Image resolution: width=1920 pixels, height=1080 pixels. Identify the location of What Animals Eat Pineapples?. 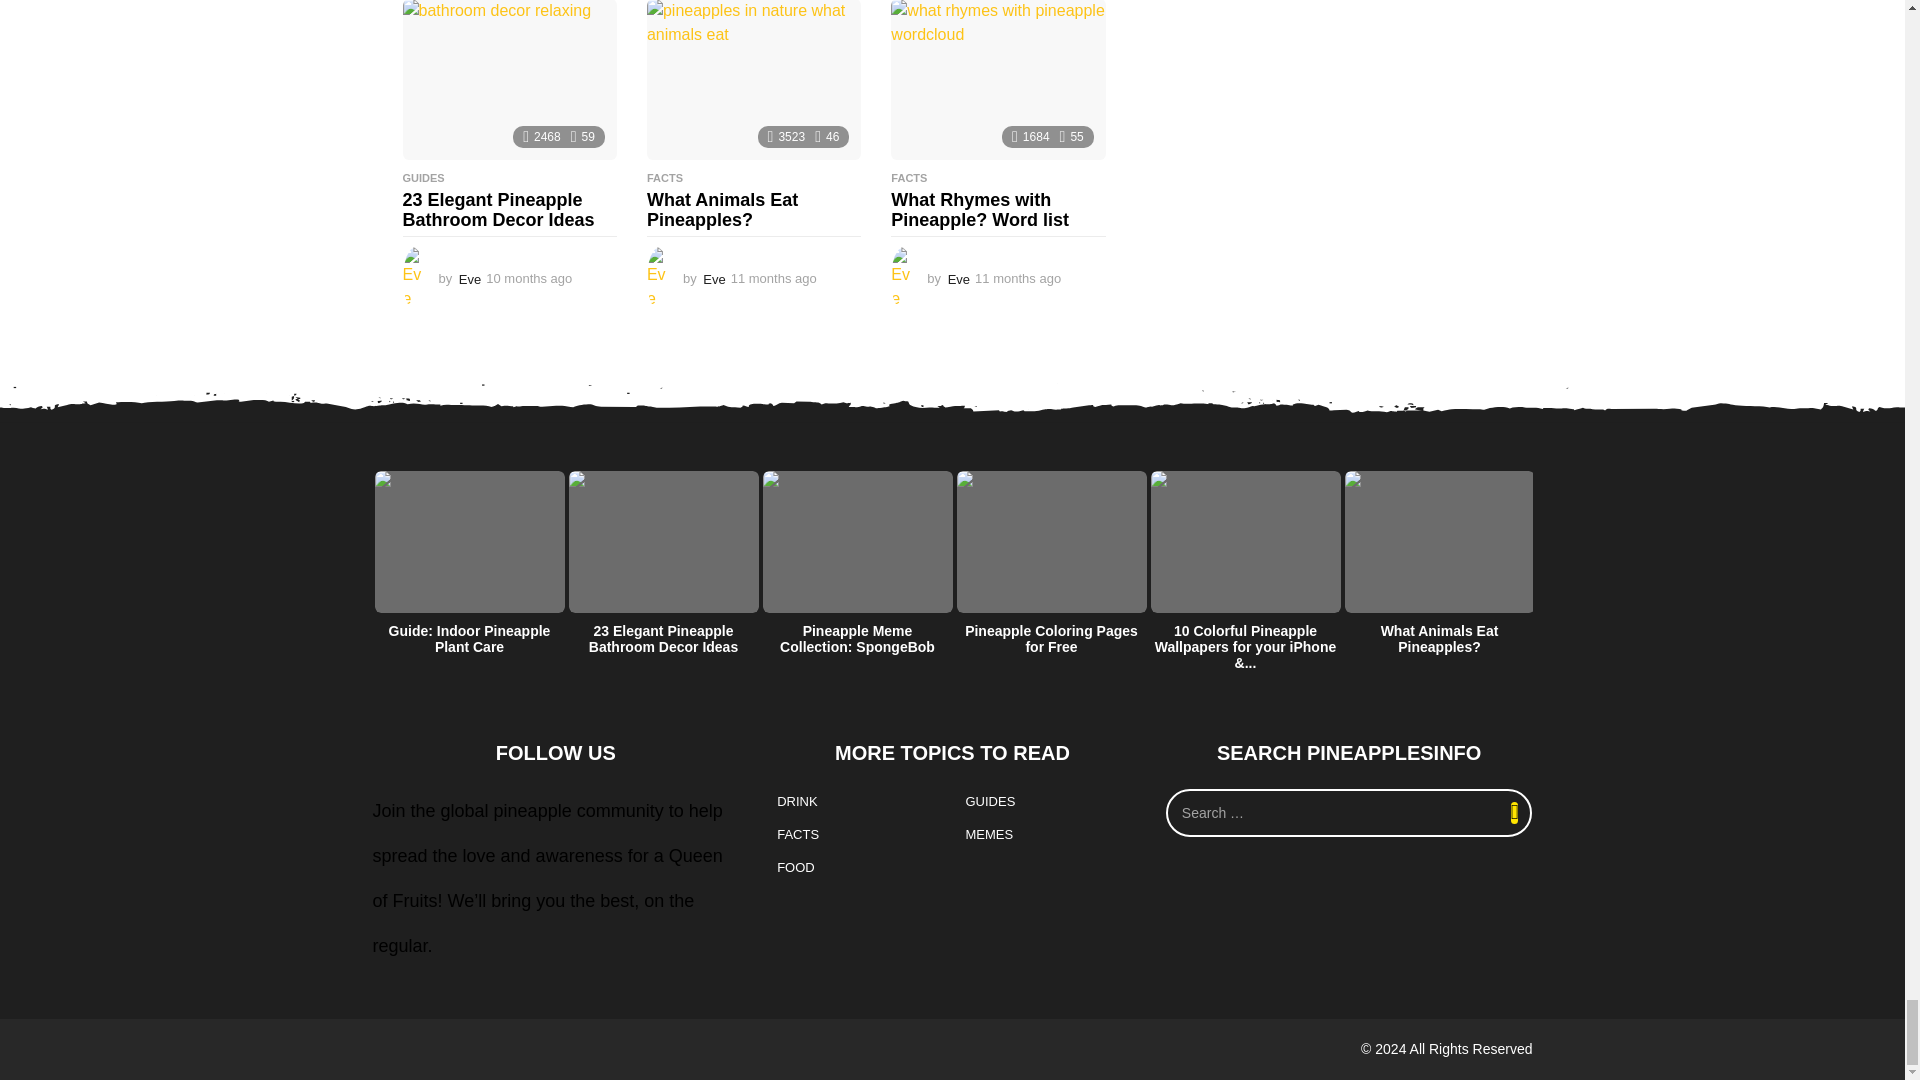
(754, 80).